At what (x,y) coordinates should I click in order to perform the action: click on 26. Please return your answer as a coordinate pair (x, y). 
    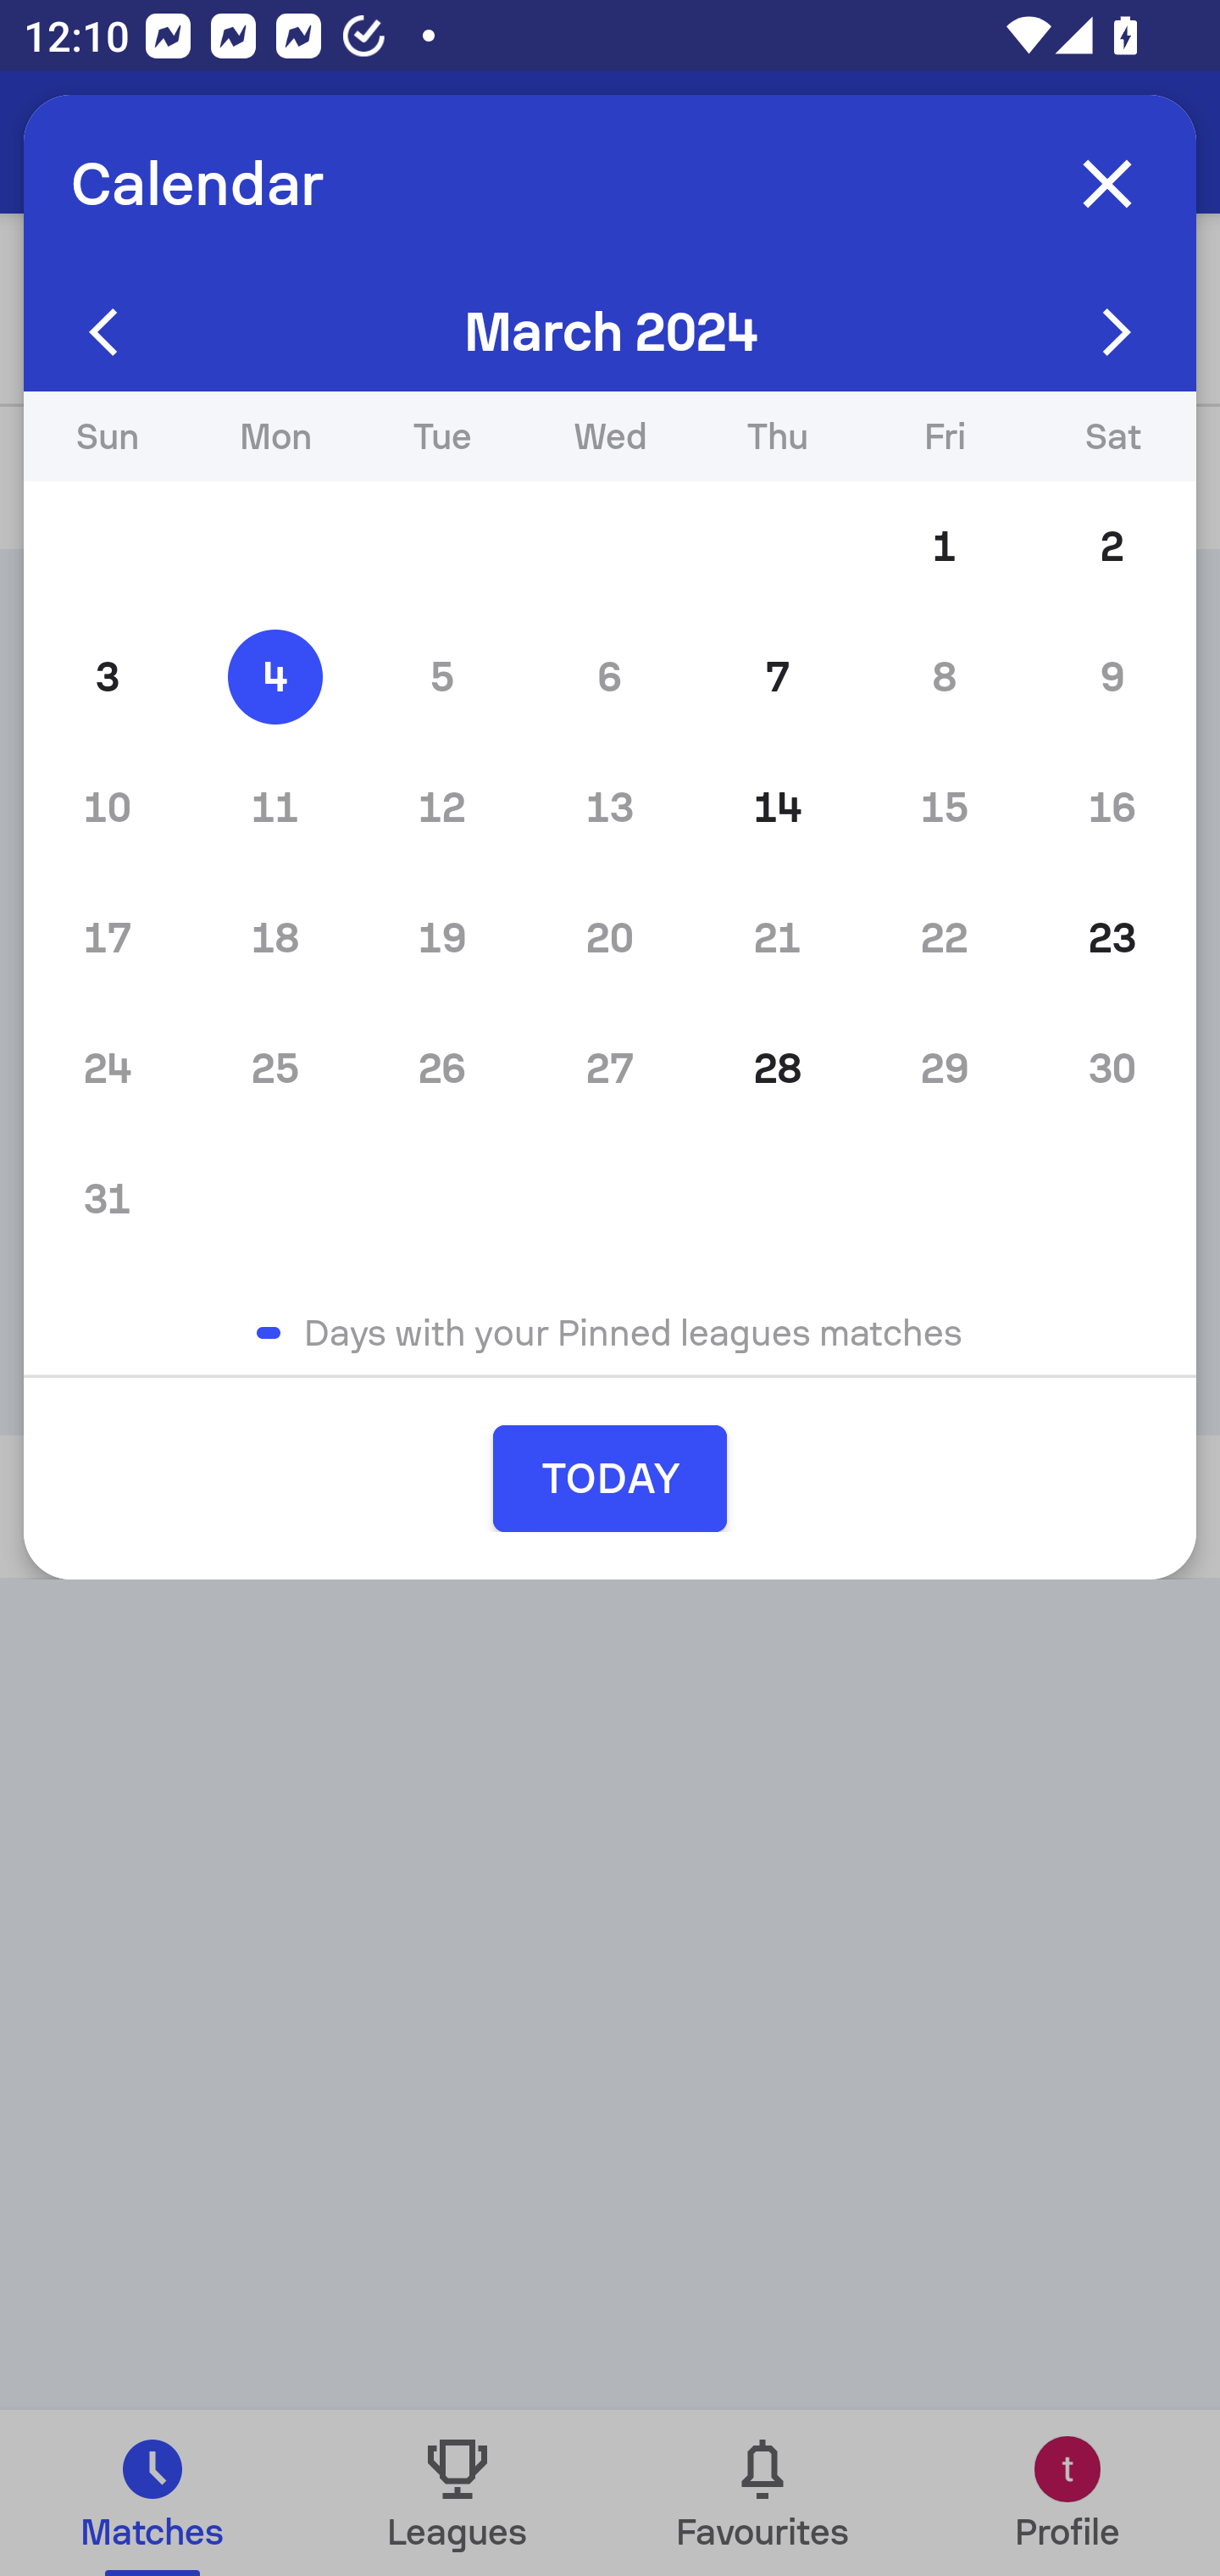
    Looking at the image, I should click on (442, 1068).